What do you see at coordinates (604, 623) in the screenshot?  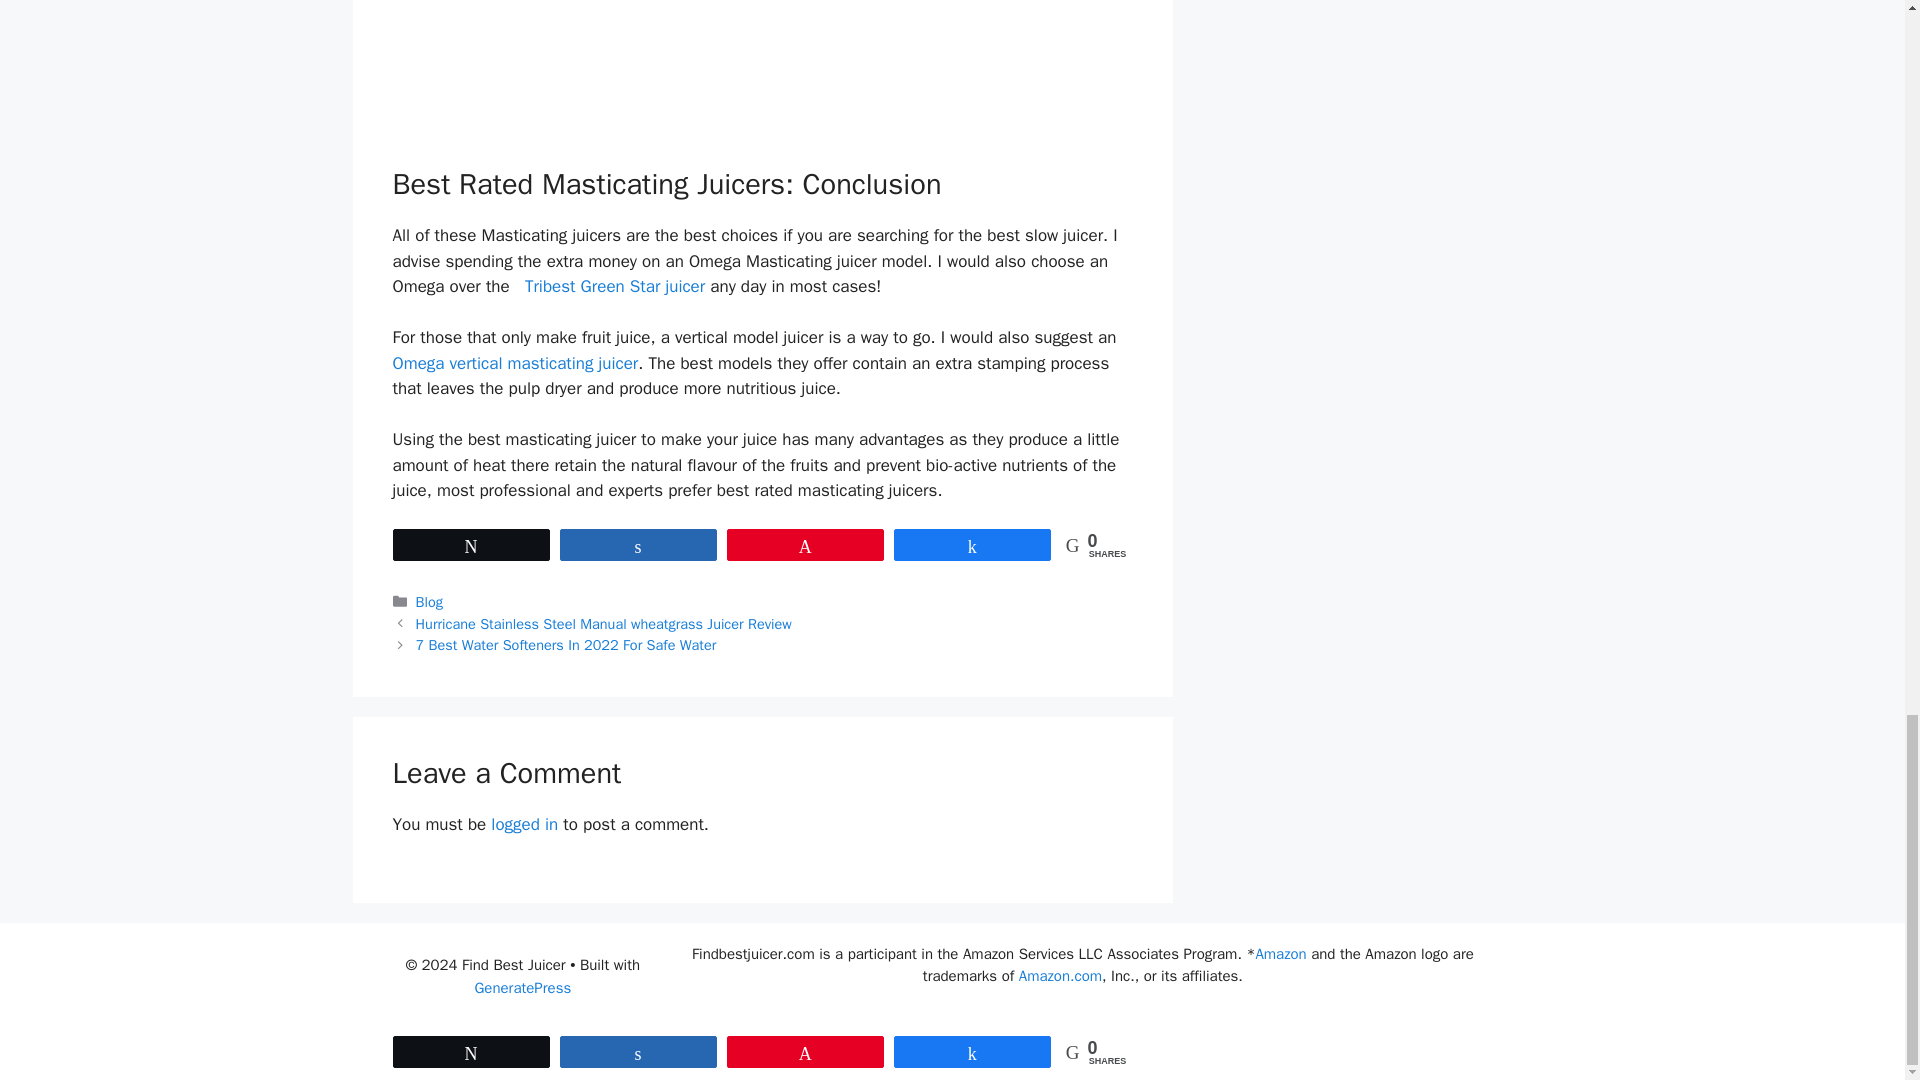 I see `Previous` at bounding box center [604, 623].